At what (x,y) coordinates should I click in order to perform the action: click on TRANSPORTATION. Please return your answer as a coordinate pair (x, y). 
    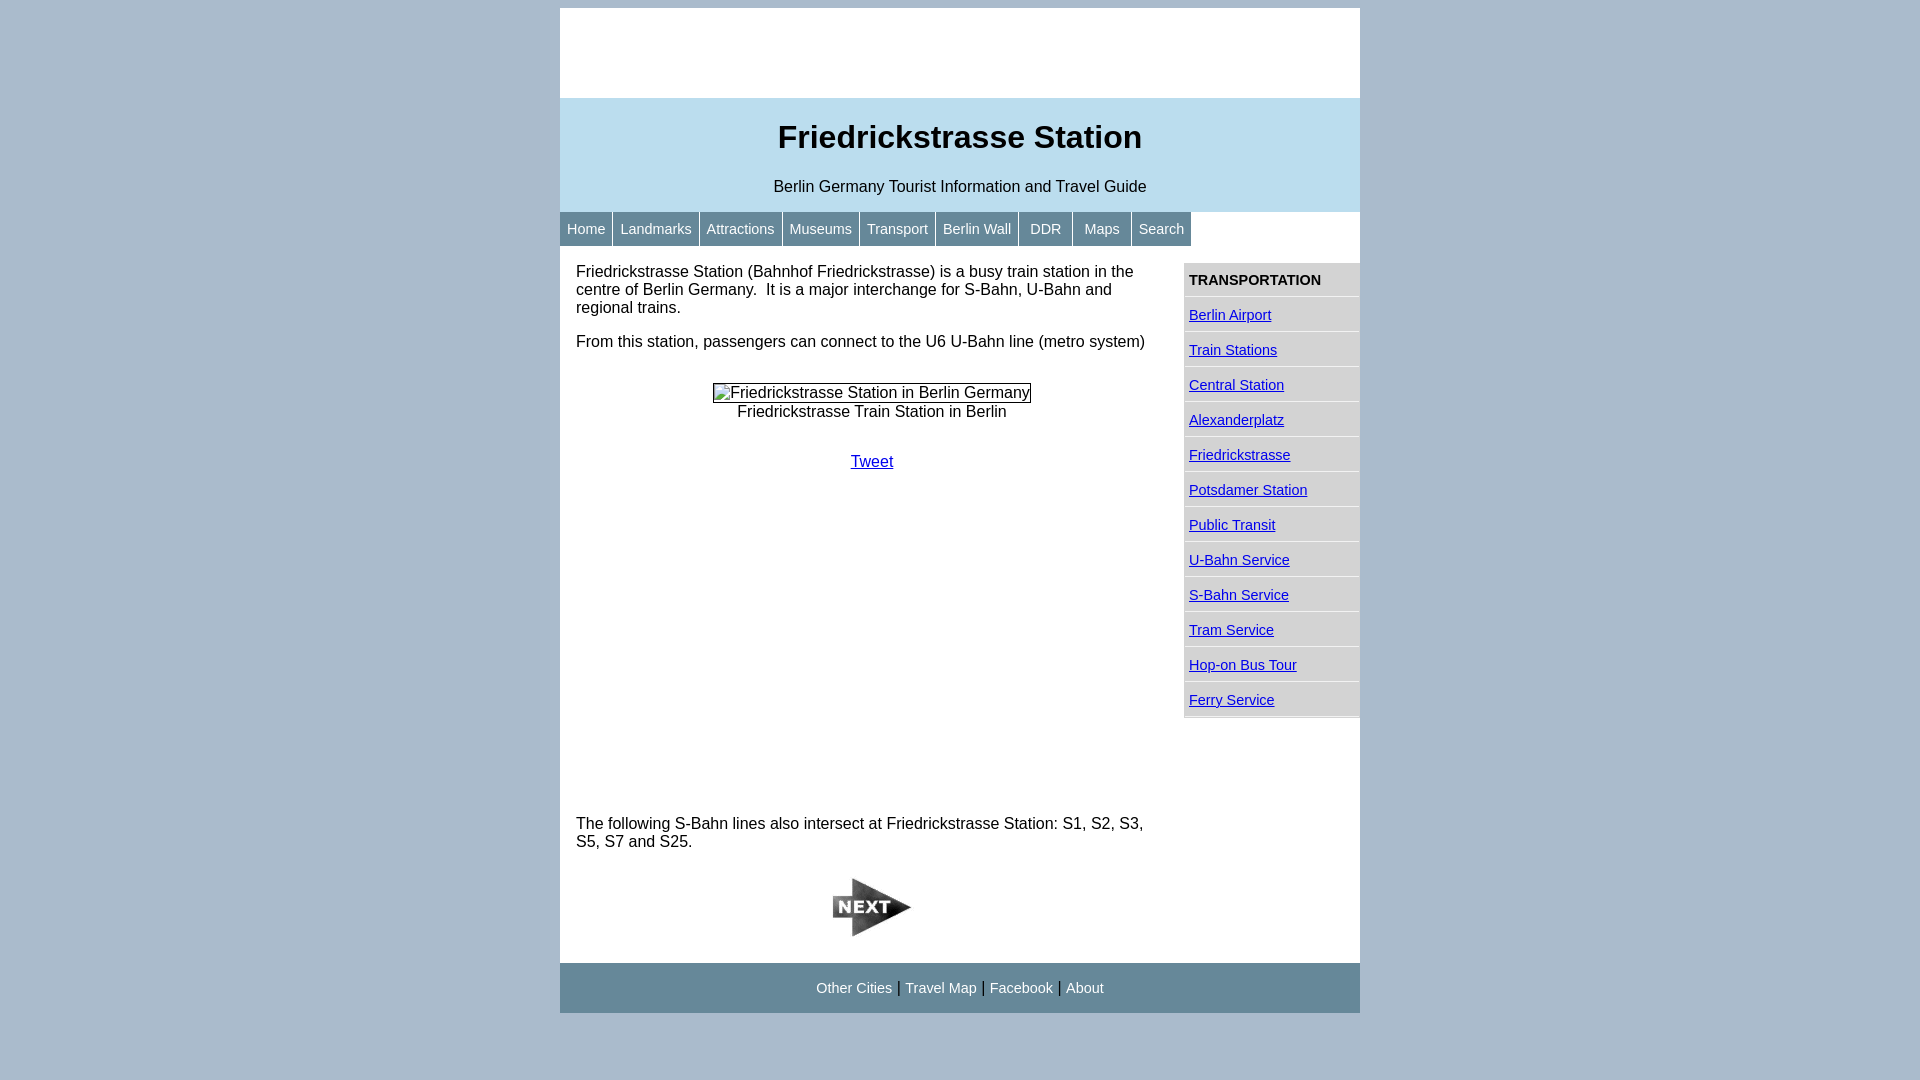
    Looking at the image, I should click on (1272, 280).